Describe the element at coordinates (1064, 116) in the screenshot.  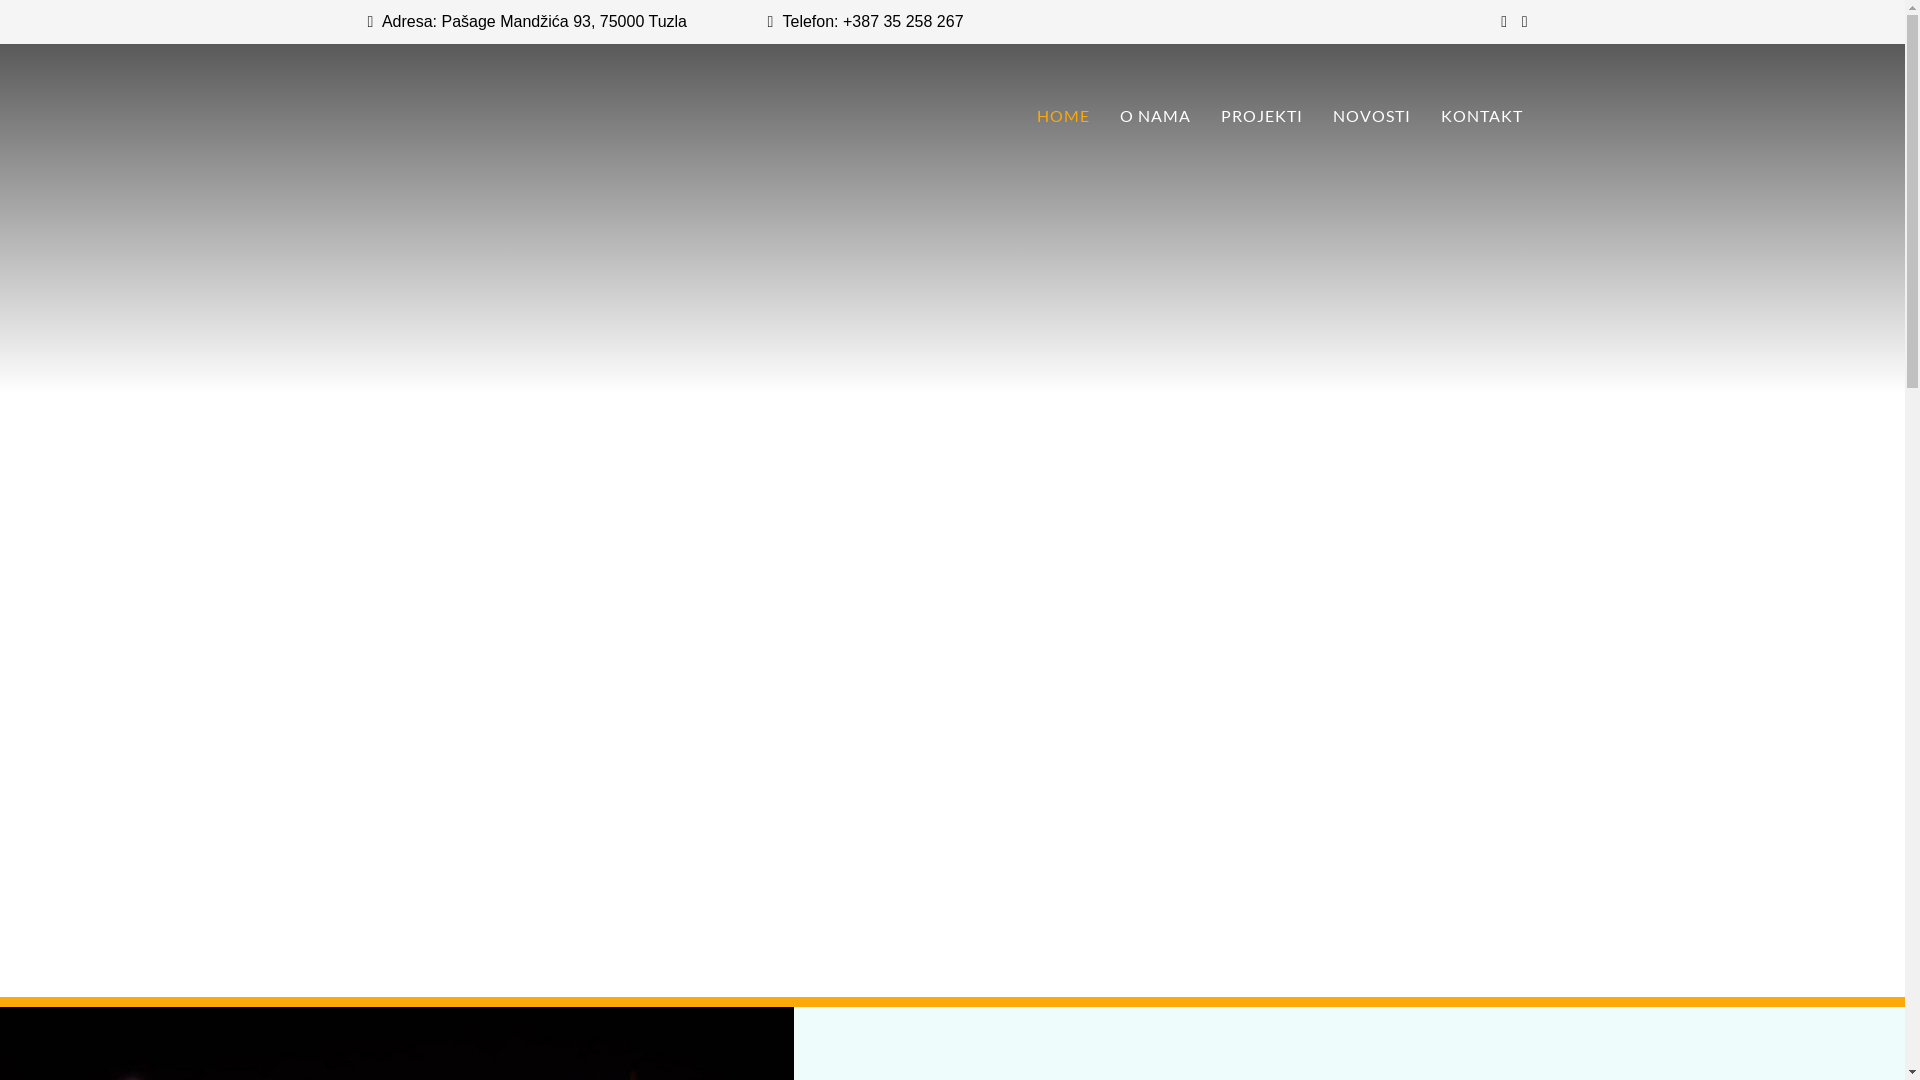
I see `HOME` at that location.